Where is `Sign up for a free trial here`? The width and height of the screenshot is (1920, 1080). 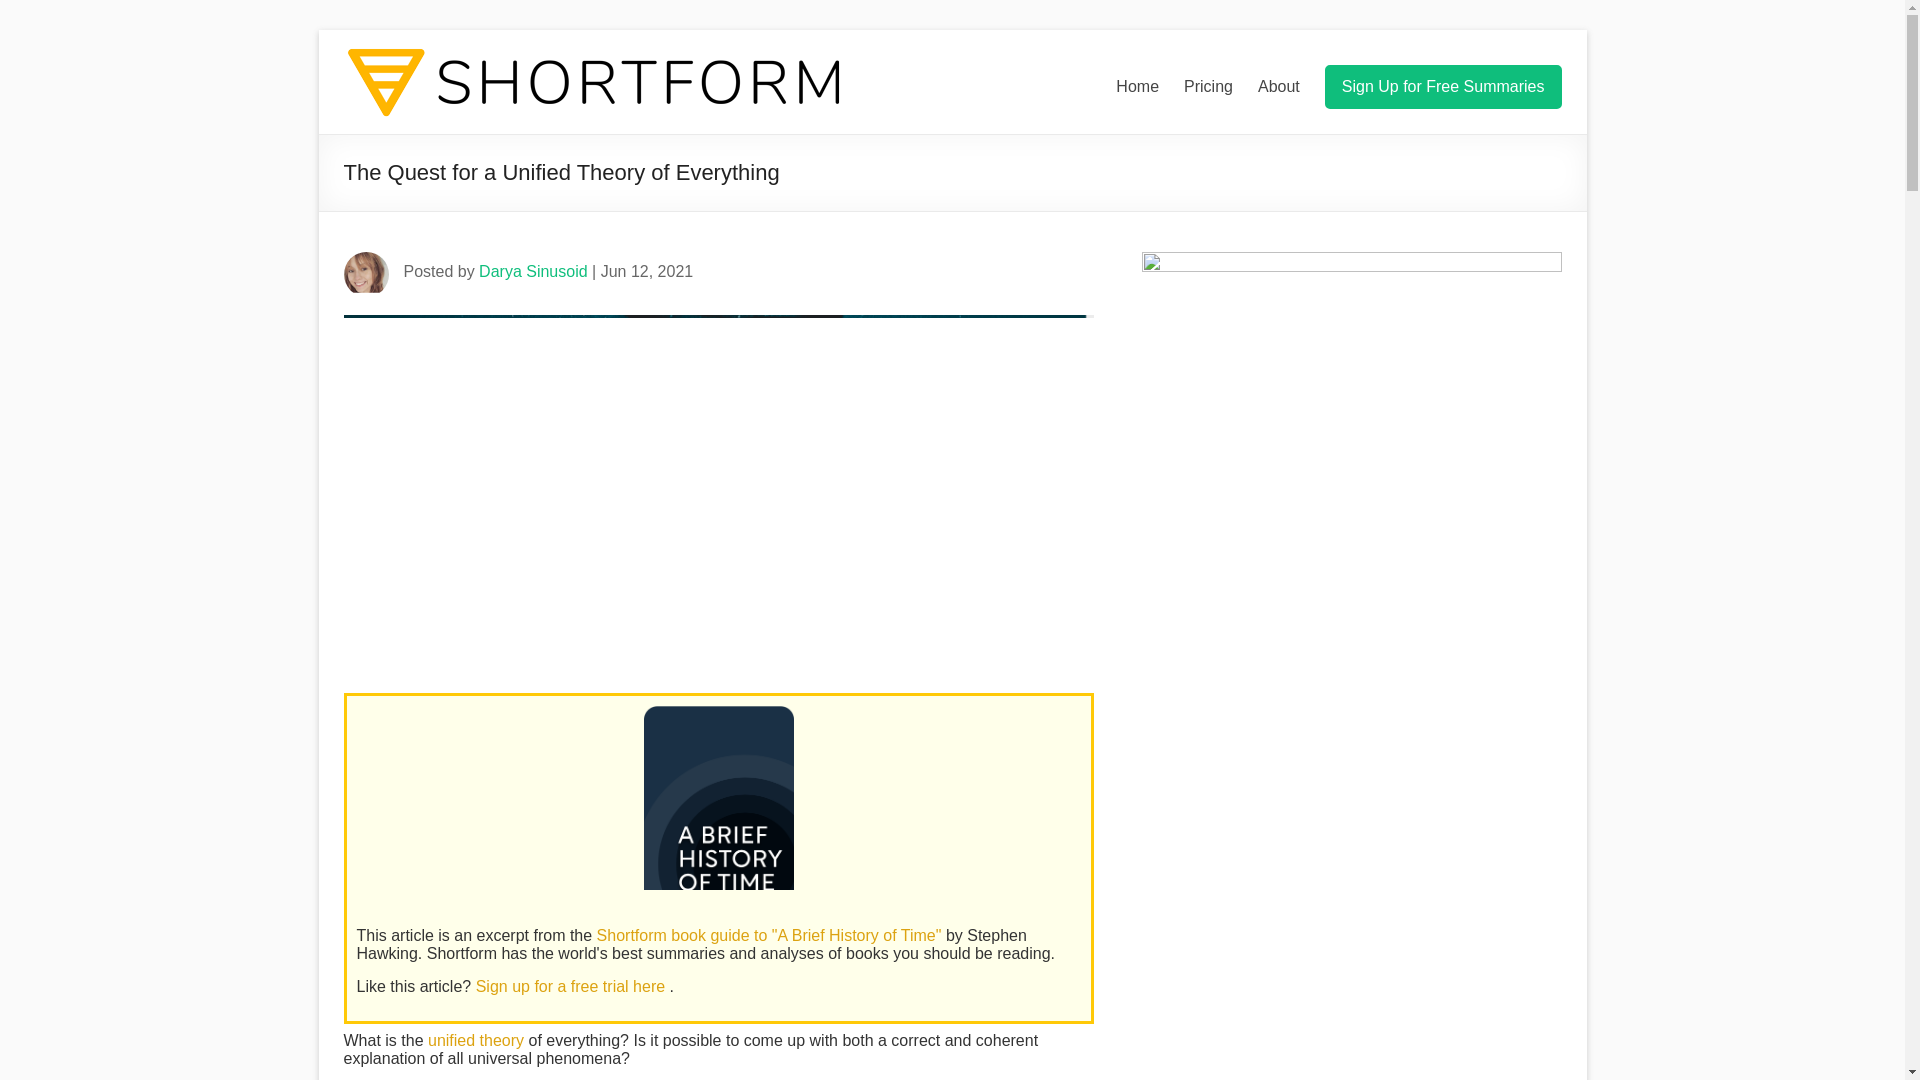
Sign up for a free trial here is located at coordinates (573, 986).